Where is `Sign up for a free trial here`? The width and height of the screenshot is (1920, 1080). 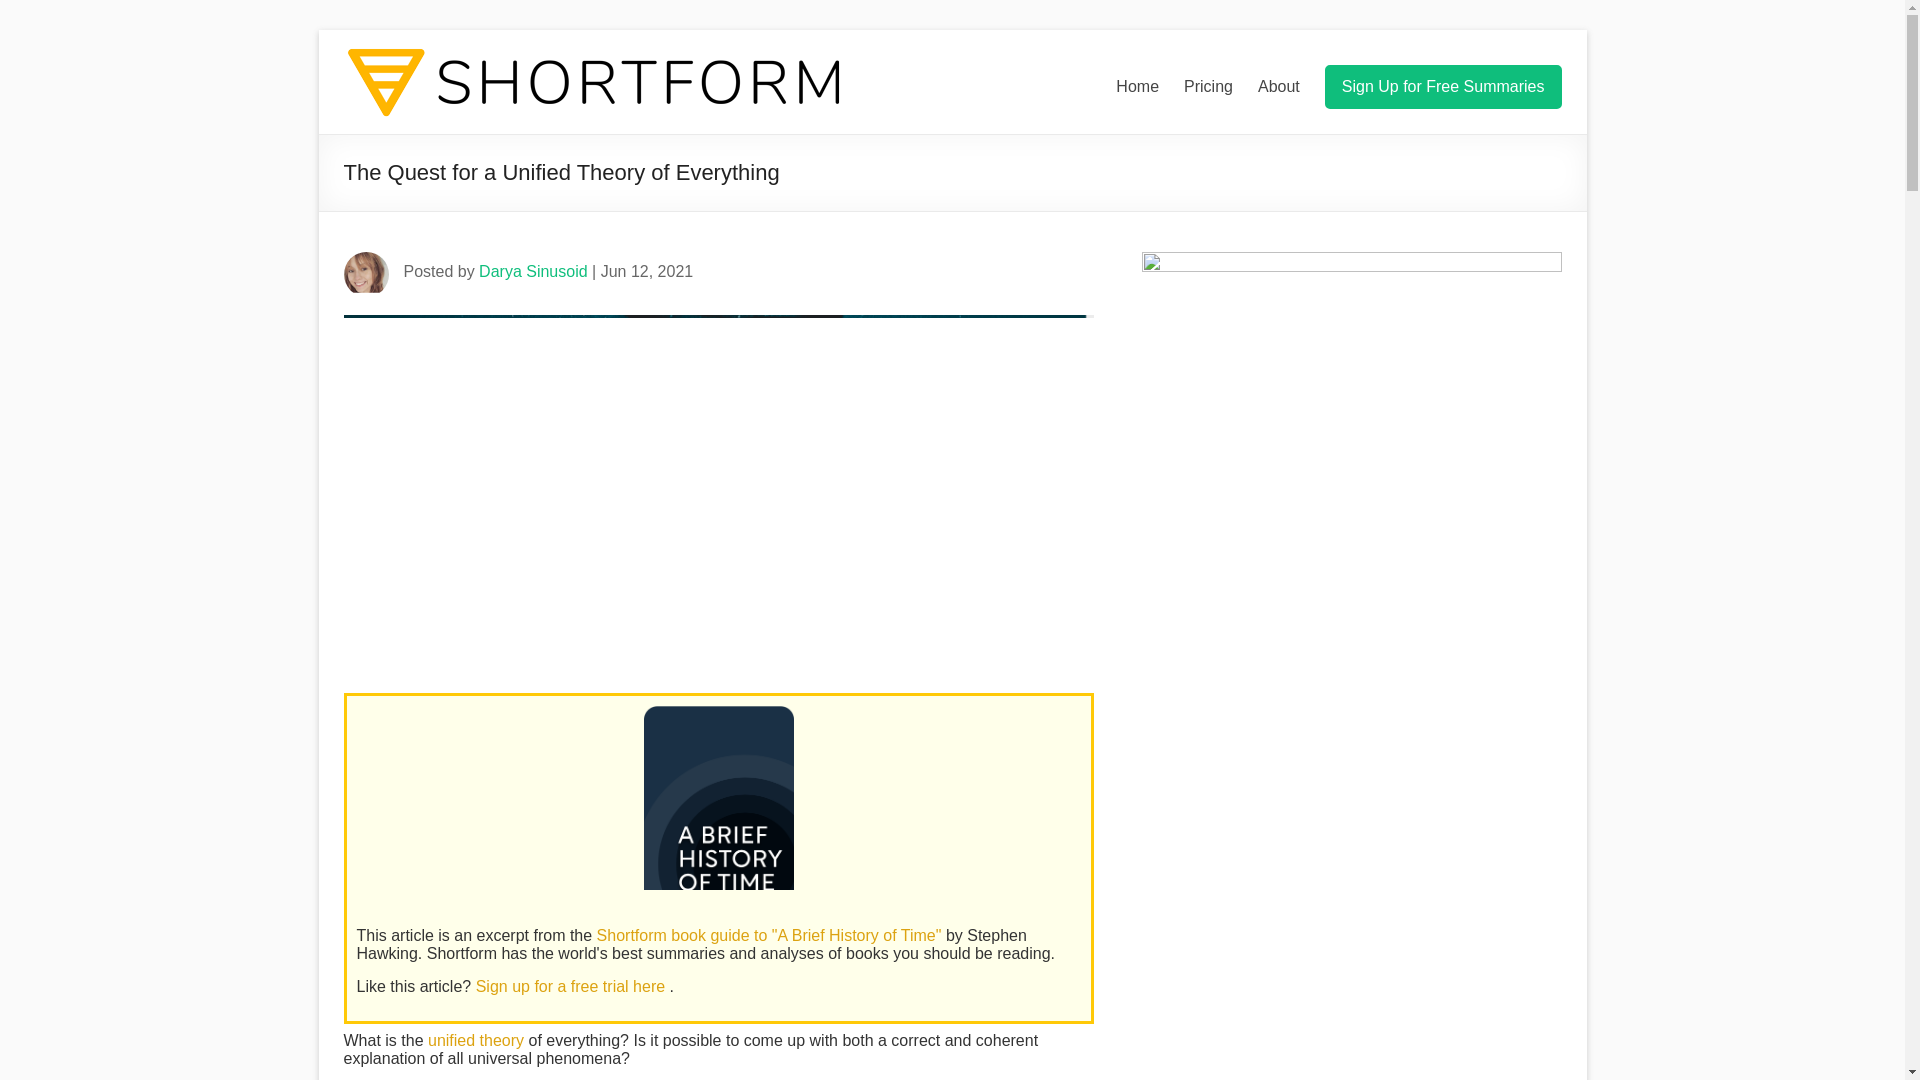
Sign up for a free trial here is located at coordinates (573, 986).